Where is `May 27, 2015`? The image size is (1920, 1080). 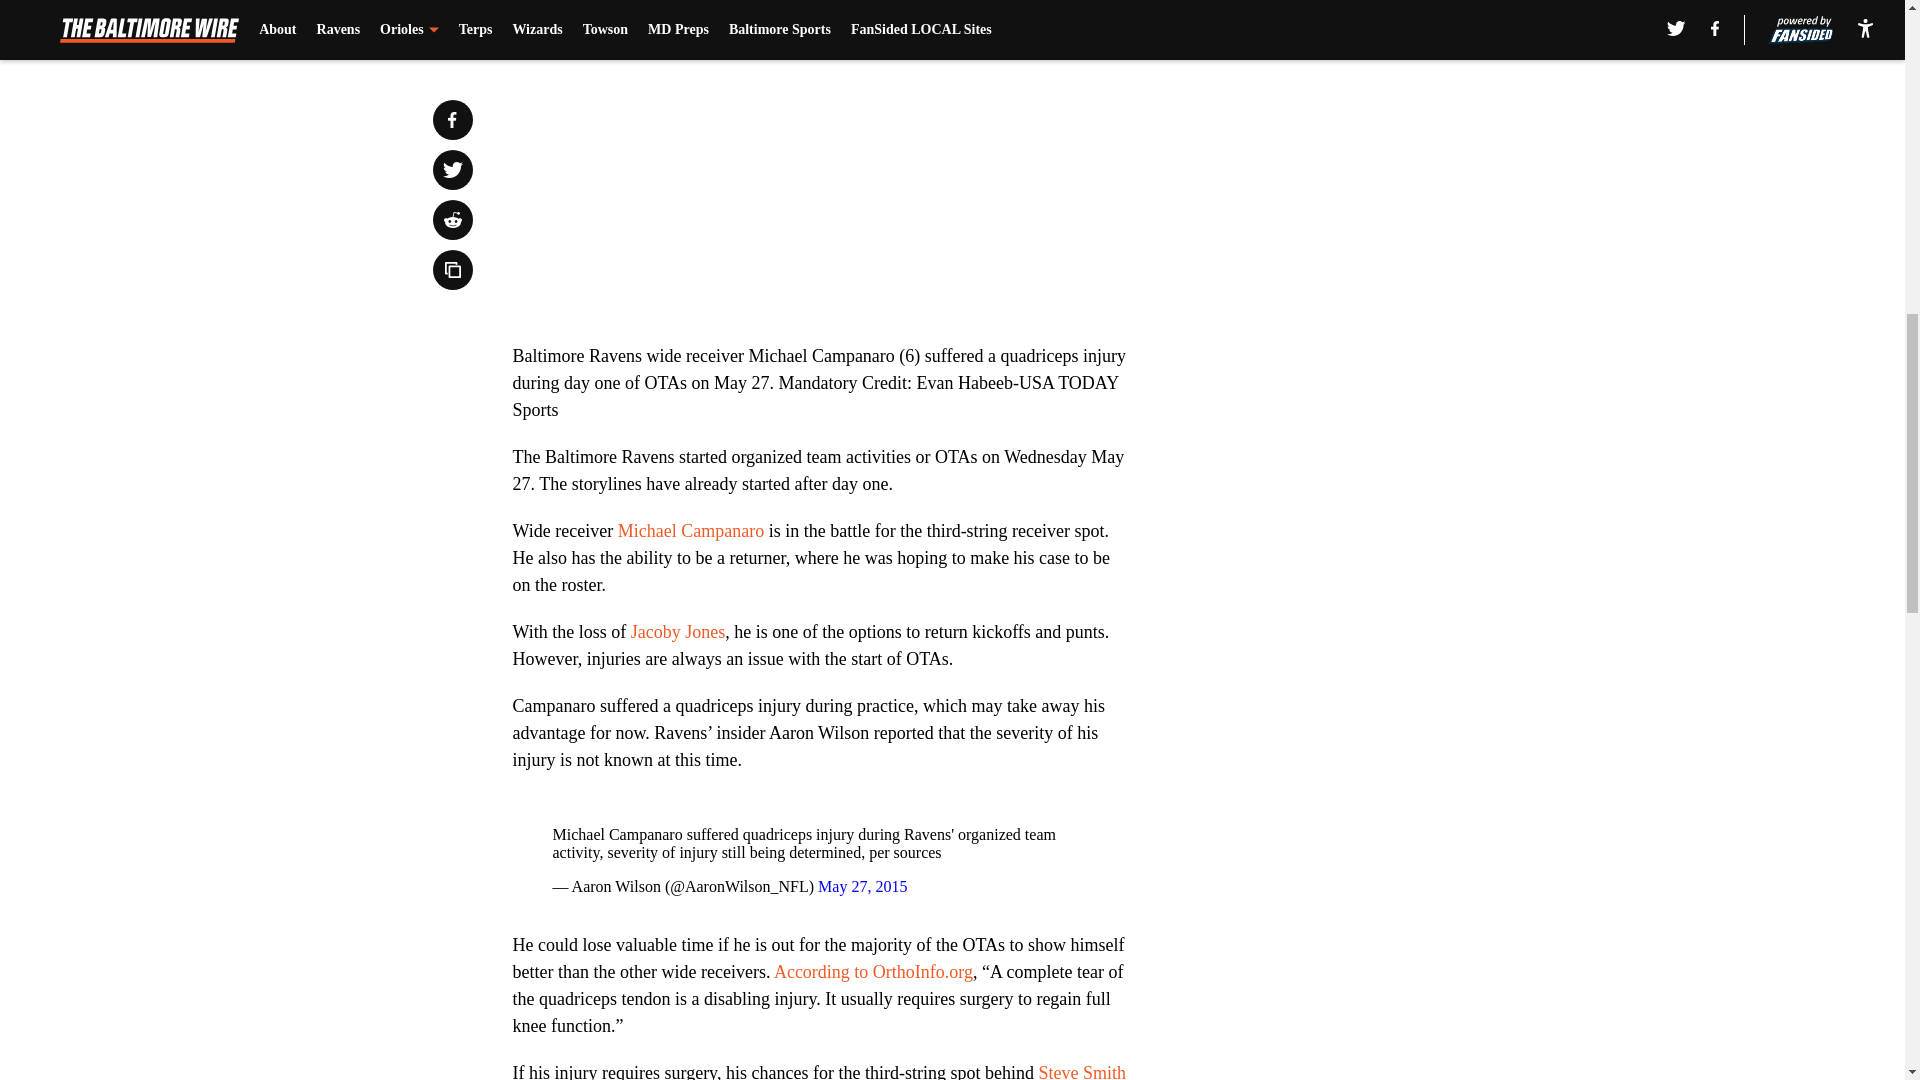 May 27, 2015 is located at coordinates (862, 886).